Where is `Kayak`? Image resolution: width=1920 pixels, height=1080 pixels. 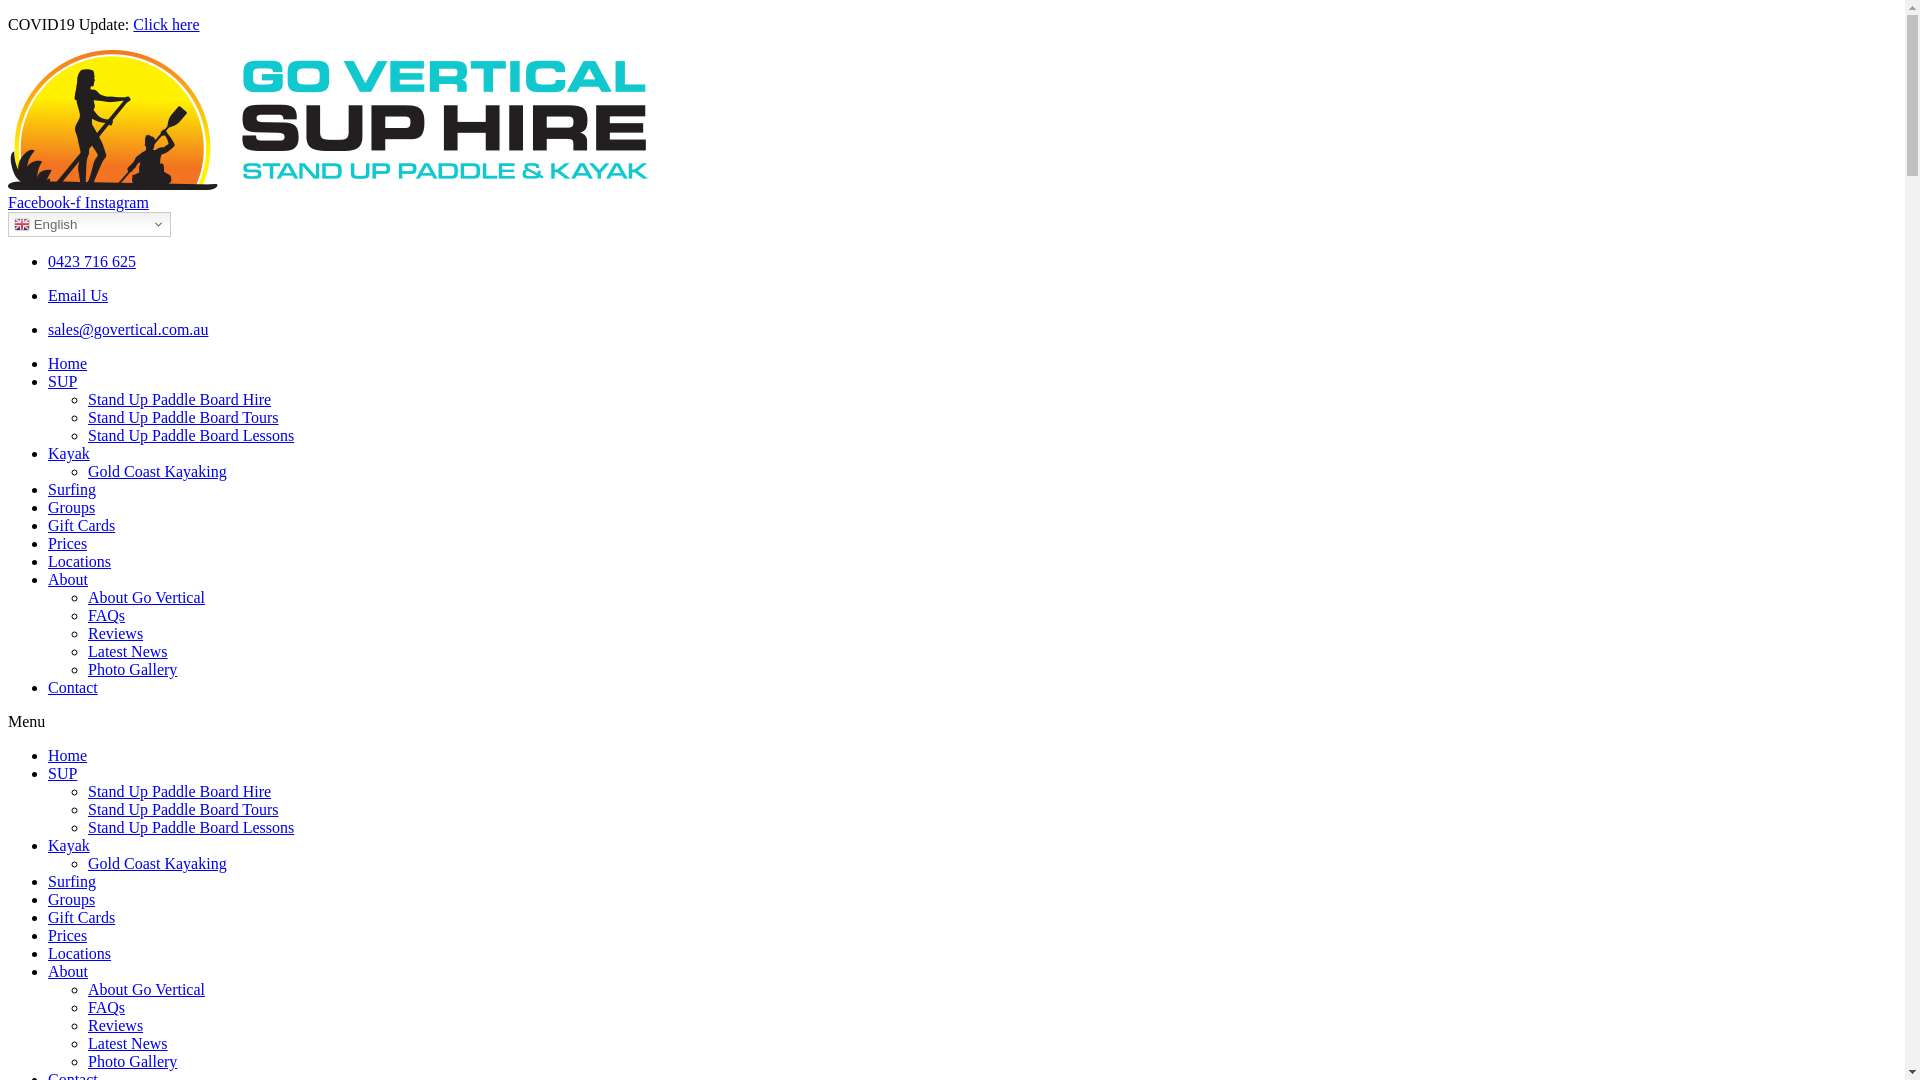
Kayak is located at coordinates (69, 454).